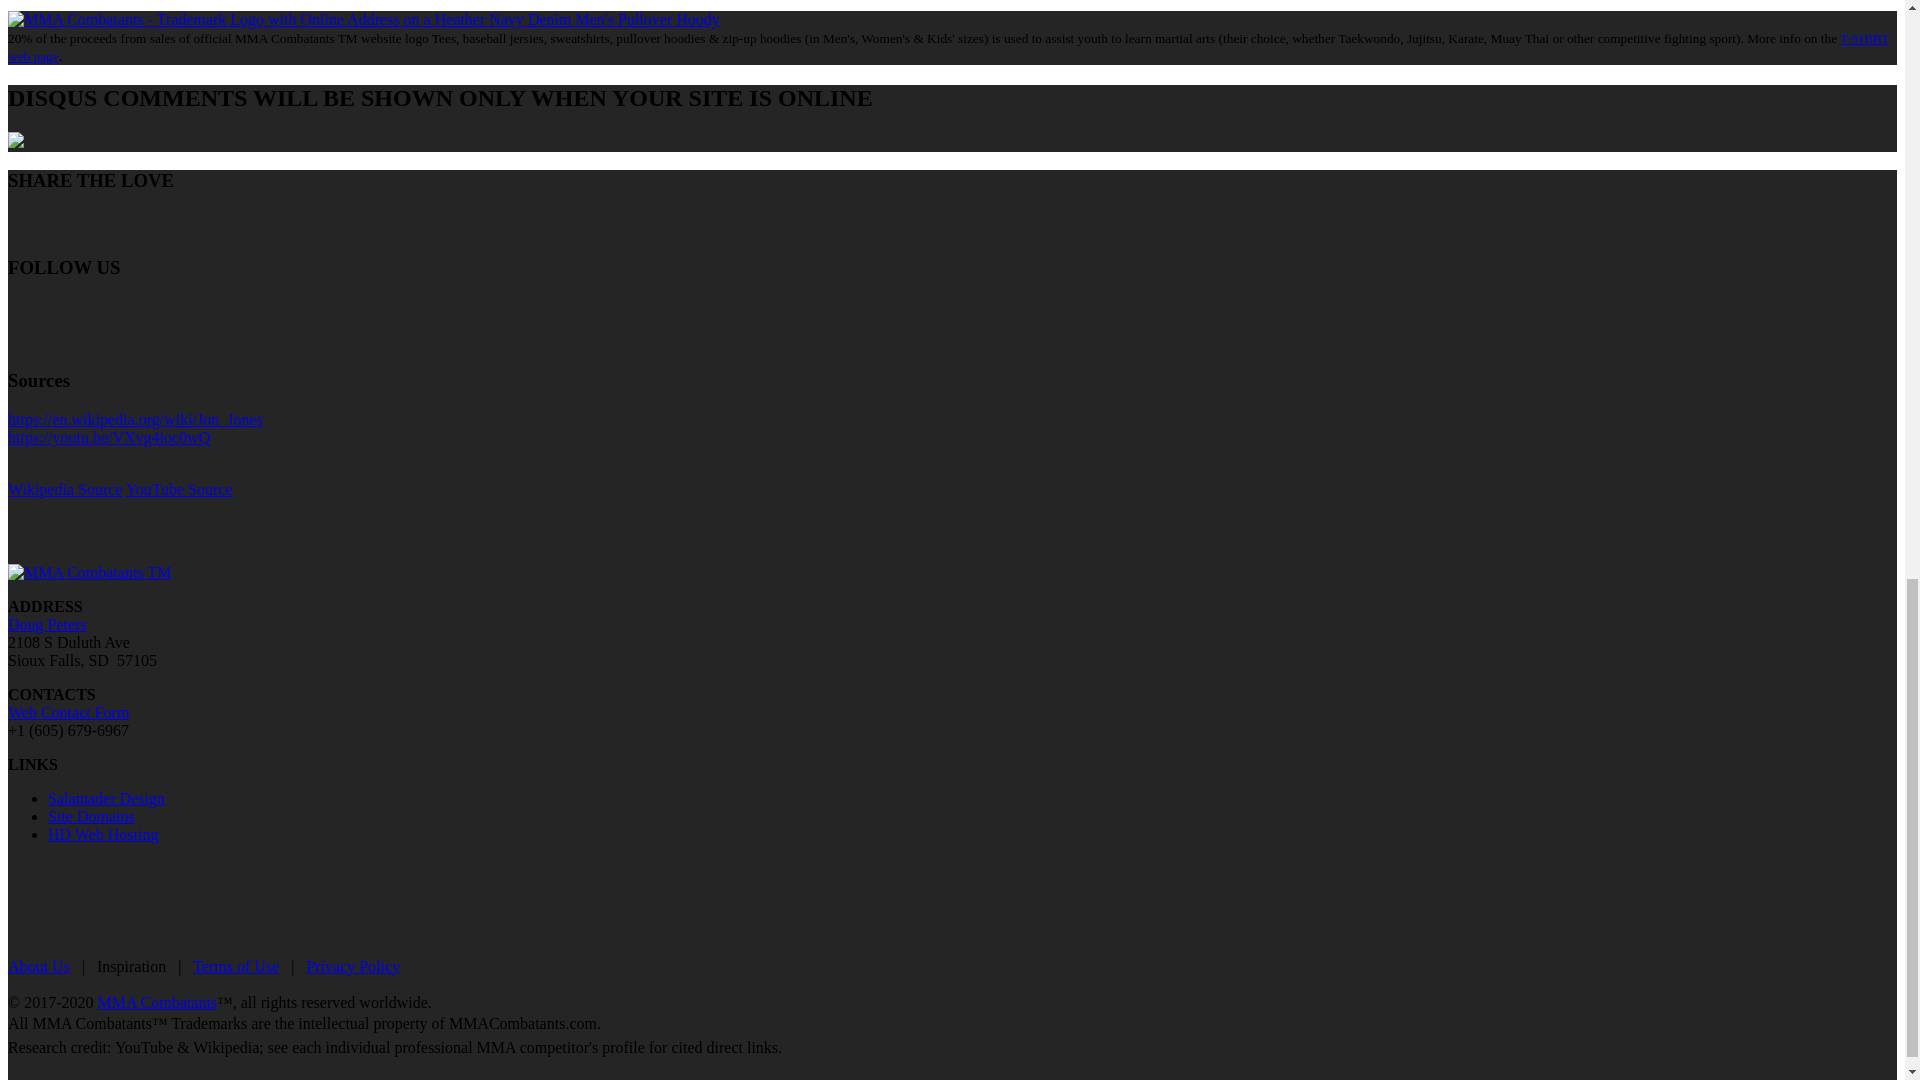 Image resolution: width=1920 pixels, height=1080 pixels. Describe the element at coordinates (38, 966) in the screenshot. I see `About Us` at that location.